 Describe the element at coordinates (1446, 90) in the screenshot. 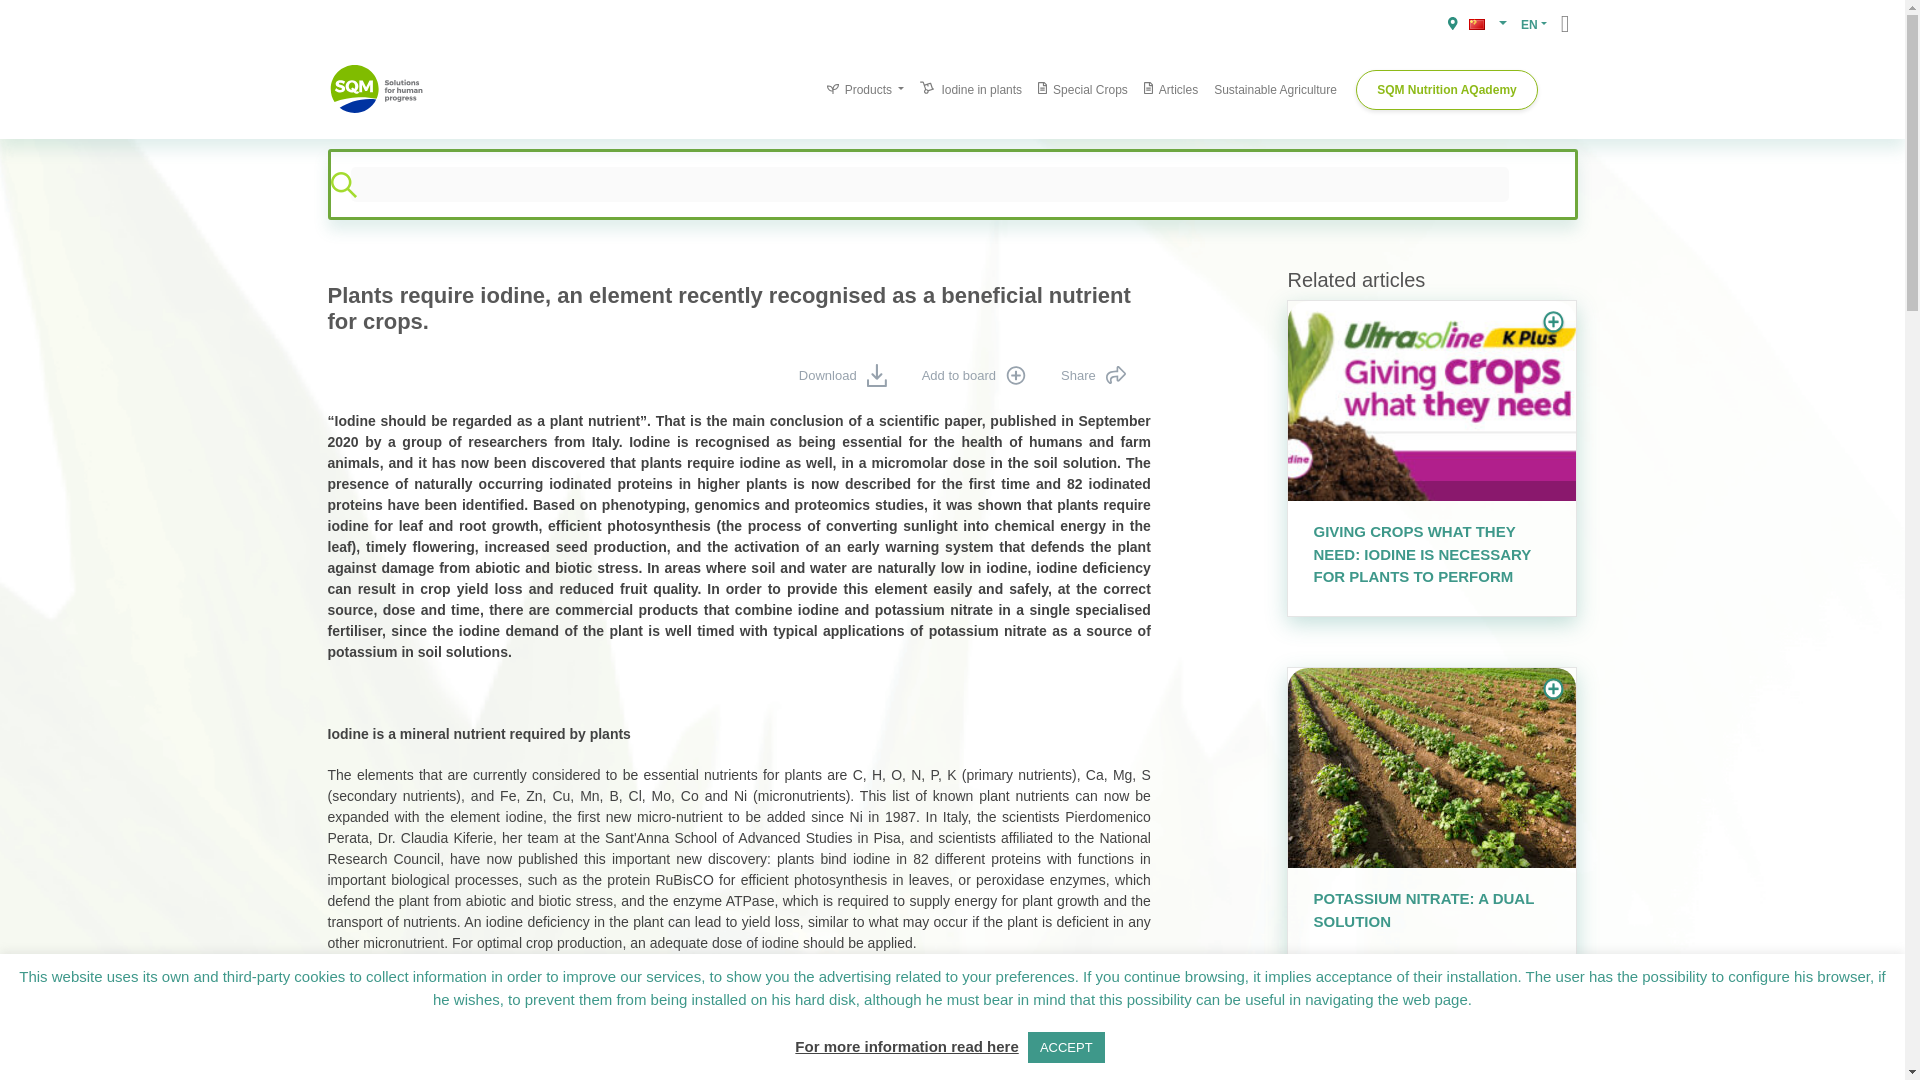

I see `SQM Nutrition AQademy` at that location.